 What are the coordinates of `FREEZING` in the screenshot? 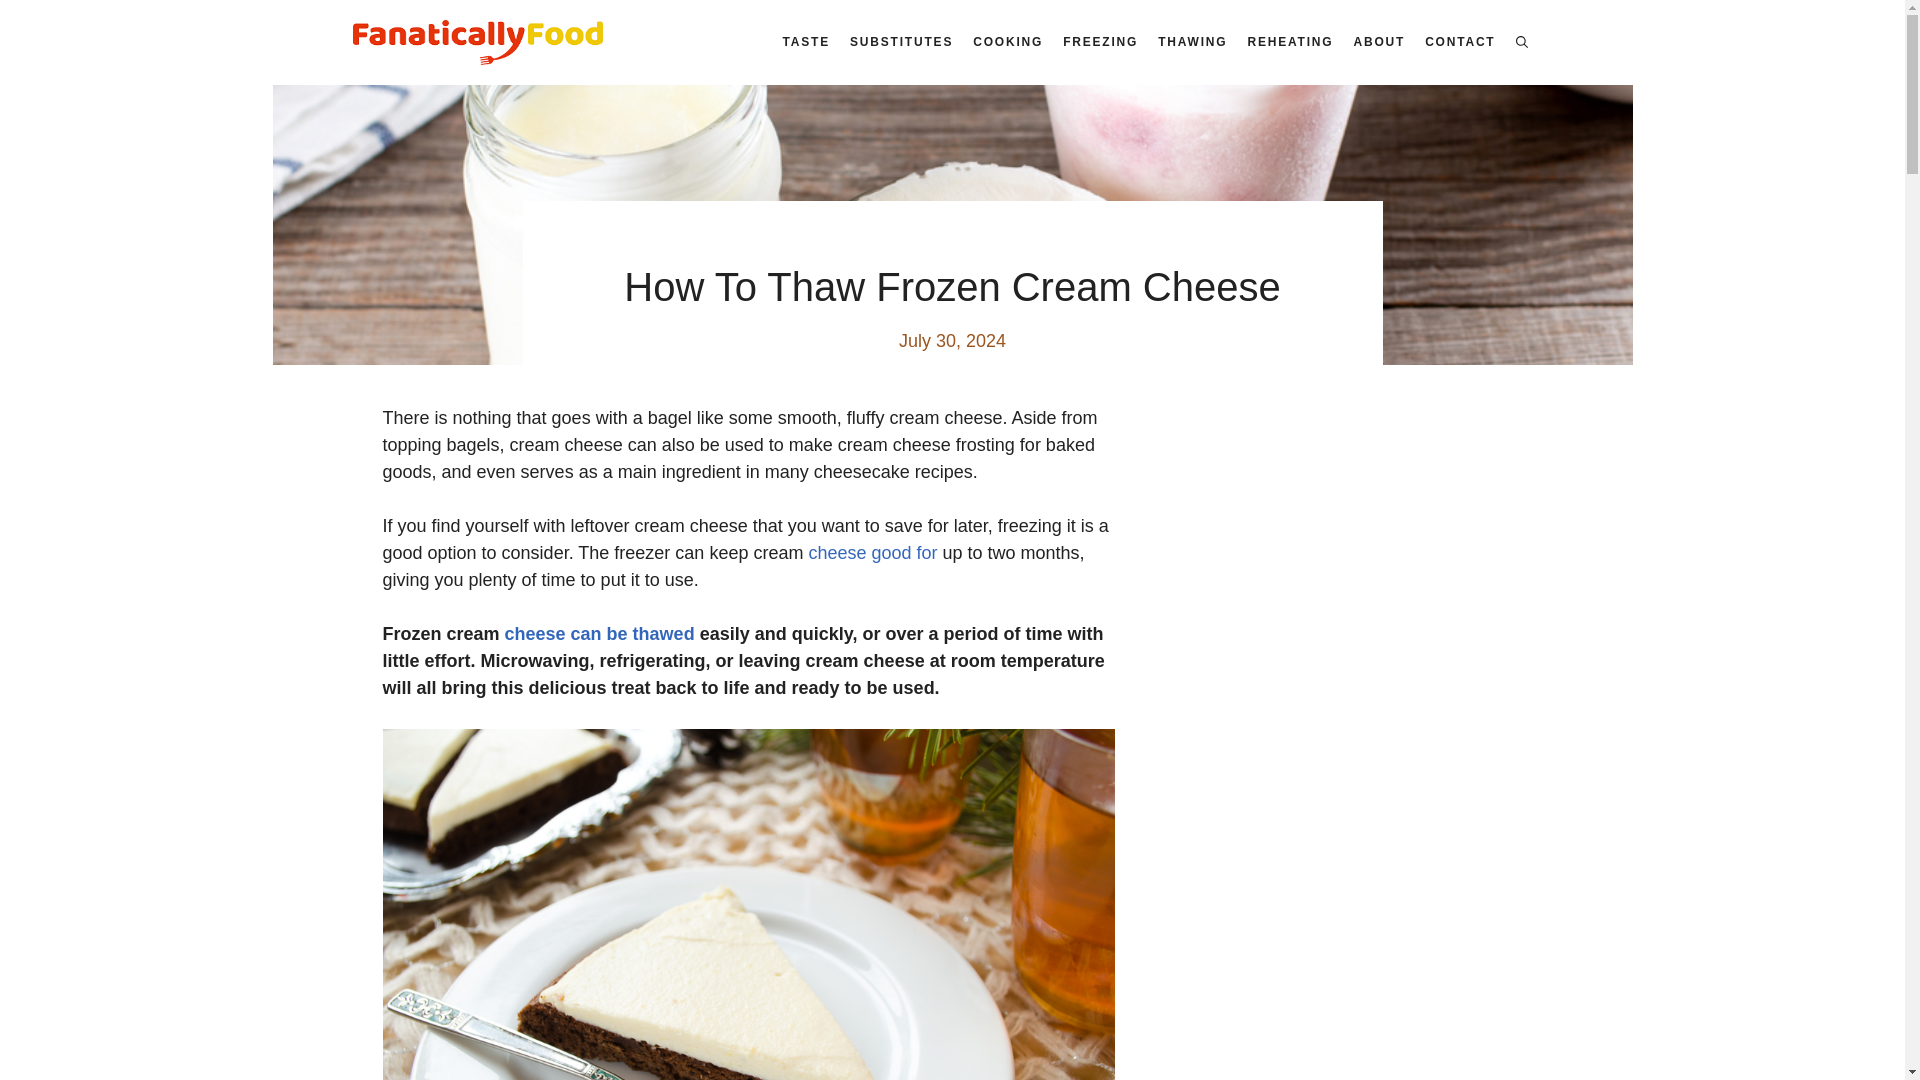 It's located at (1100, 42).